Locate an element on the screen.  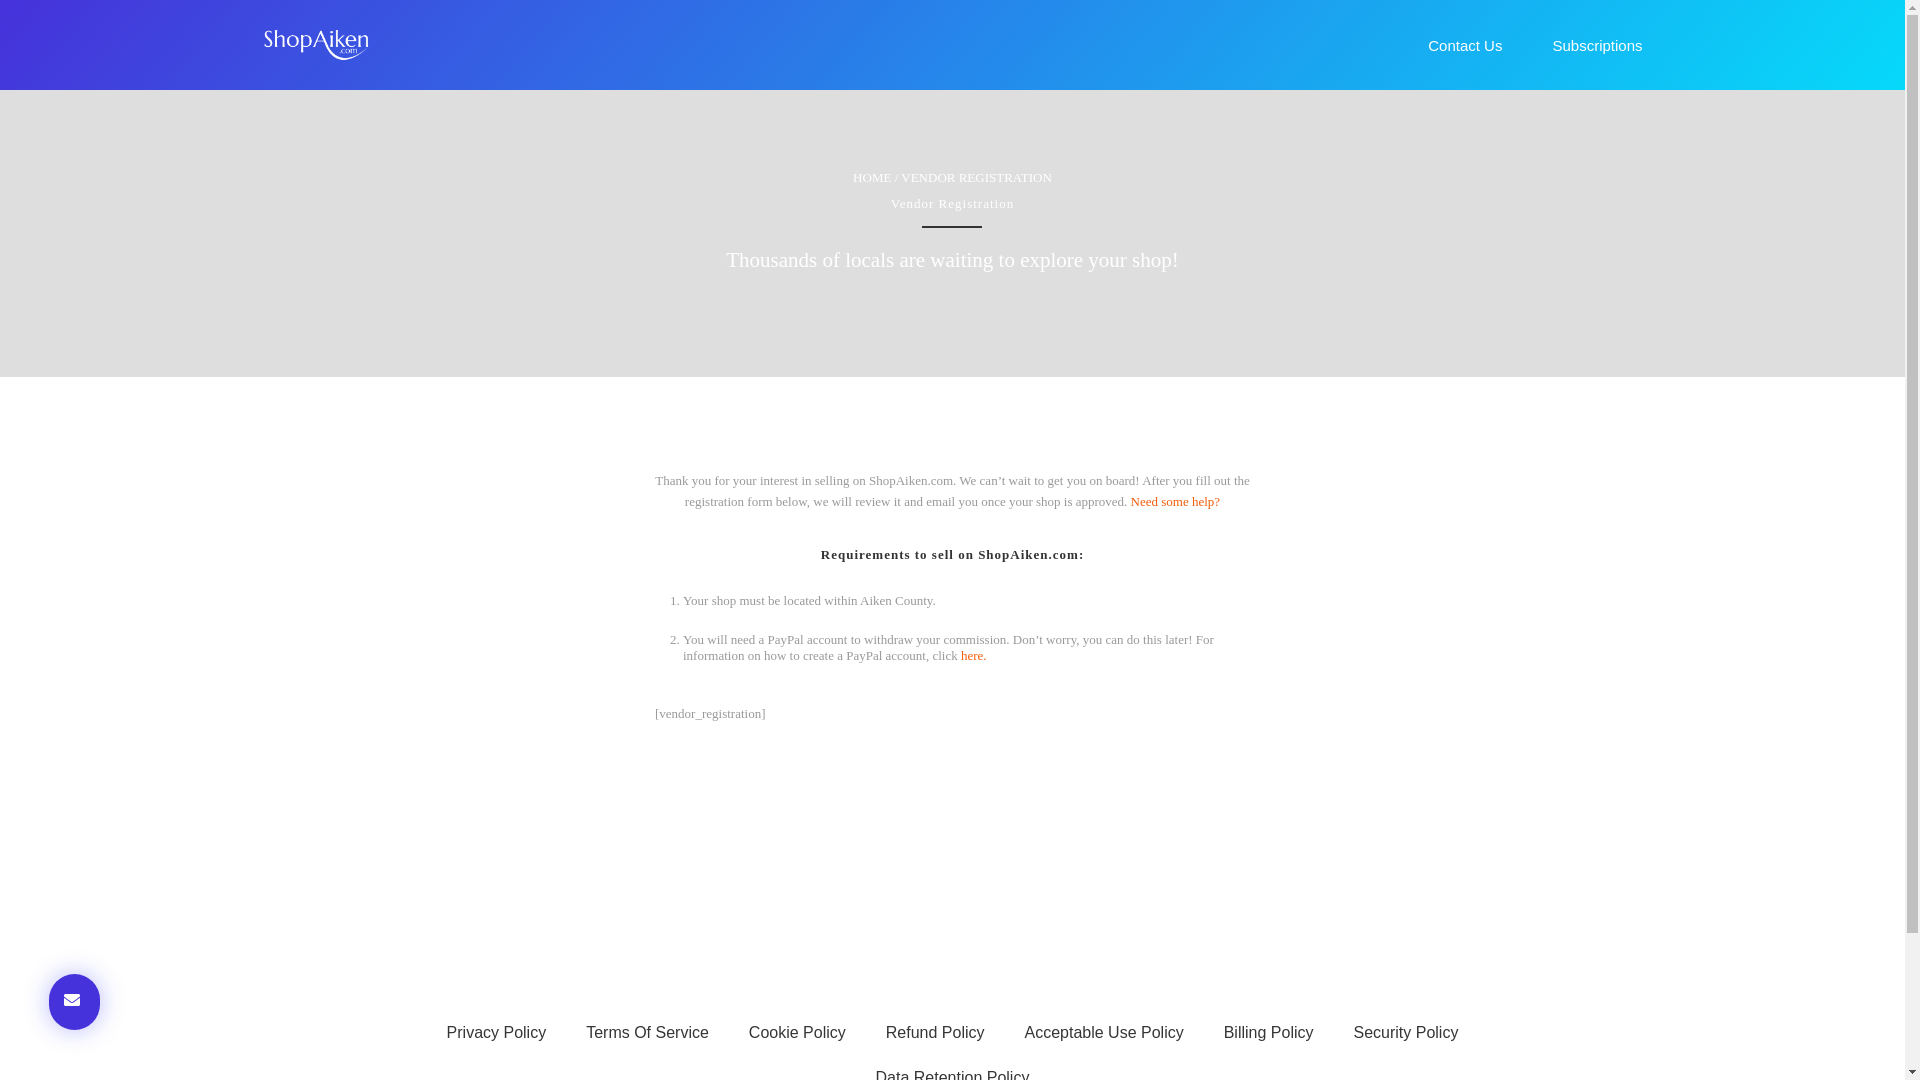
Data Retention Policy is located at coordinates (953, 1068).